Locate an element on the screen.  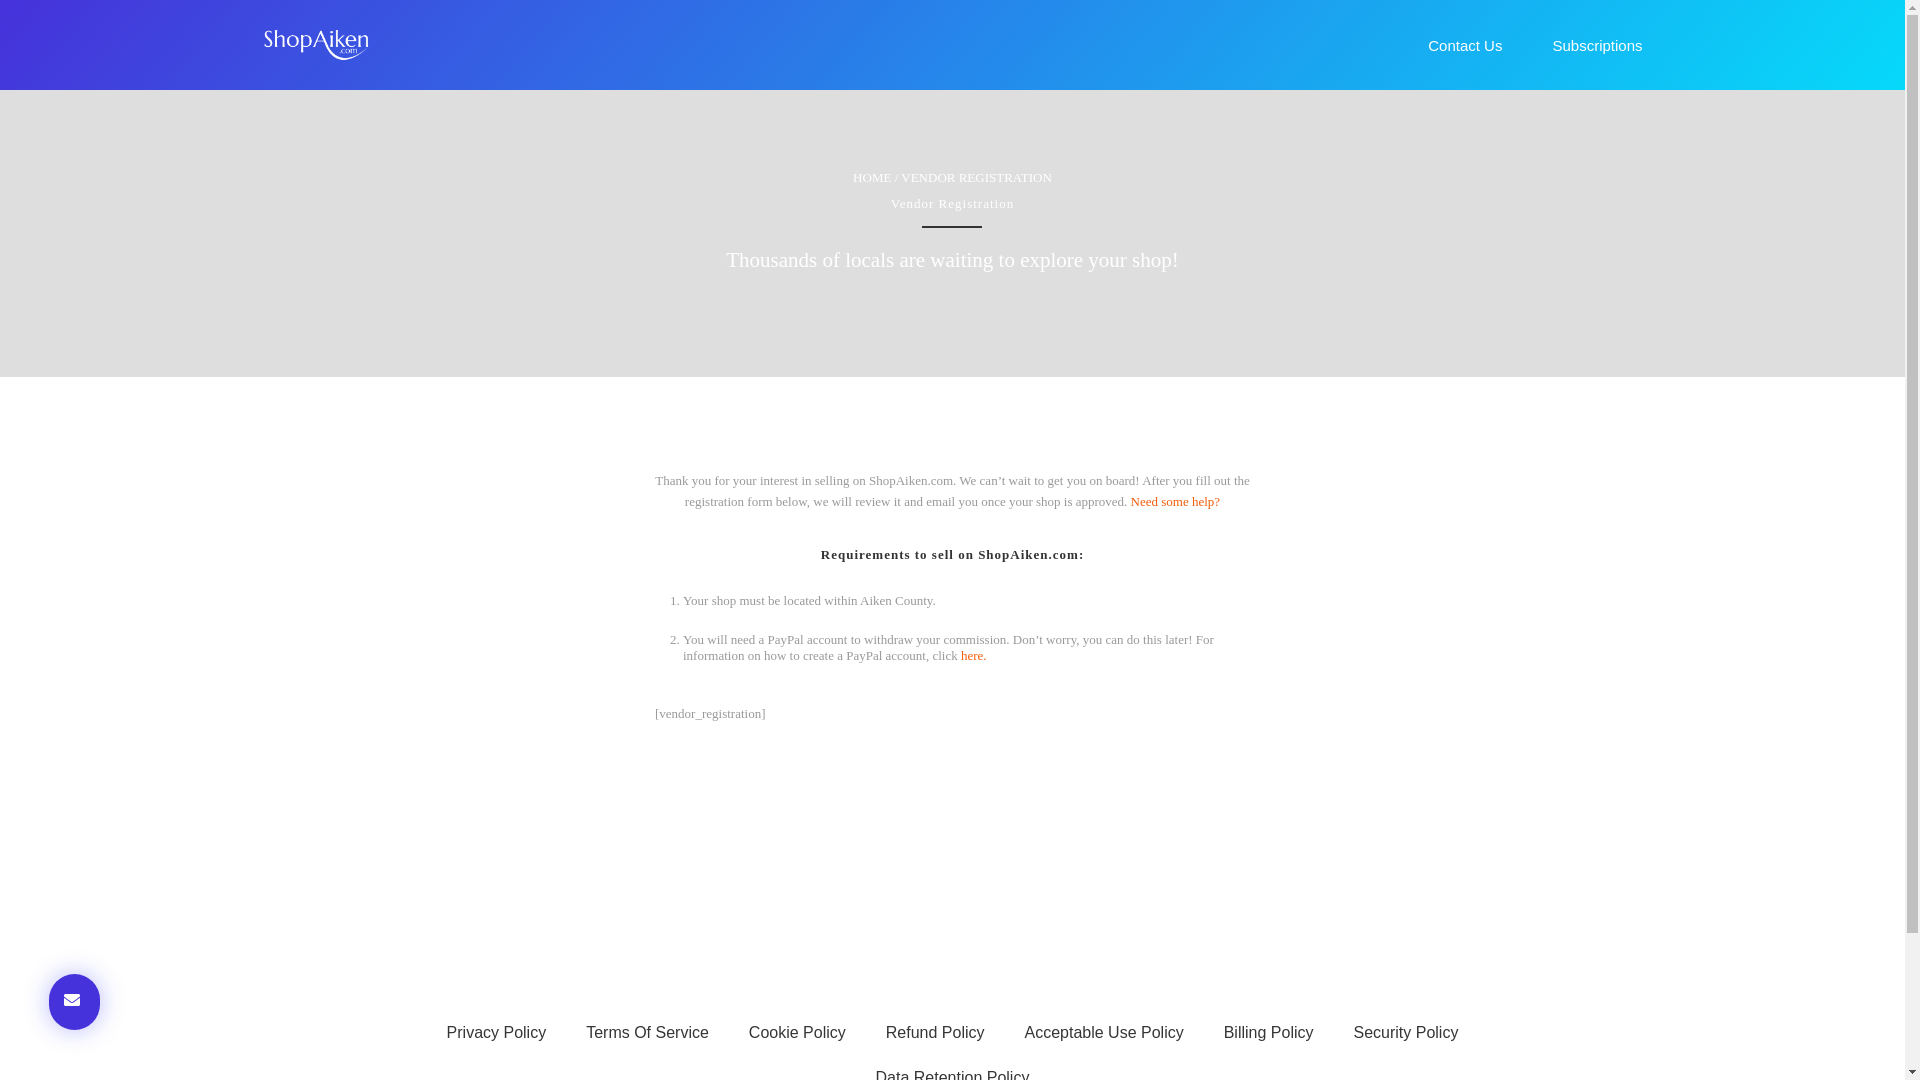
Data Retention Policy is located at coordinates (953, 1068).